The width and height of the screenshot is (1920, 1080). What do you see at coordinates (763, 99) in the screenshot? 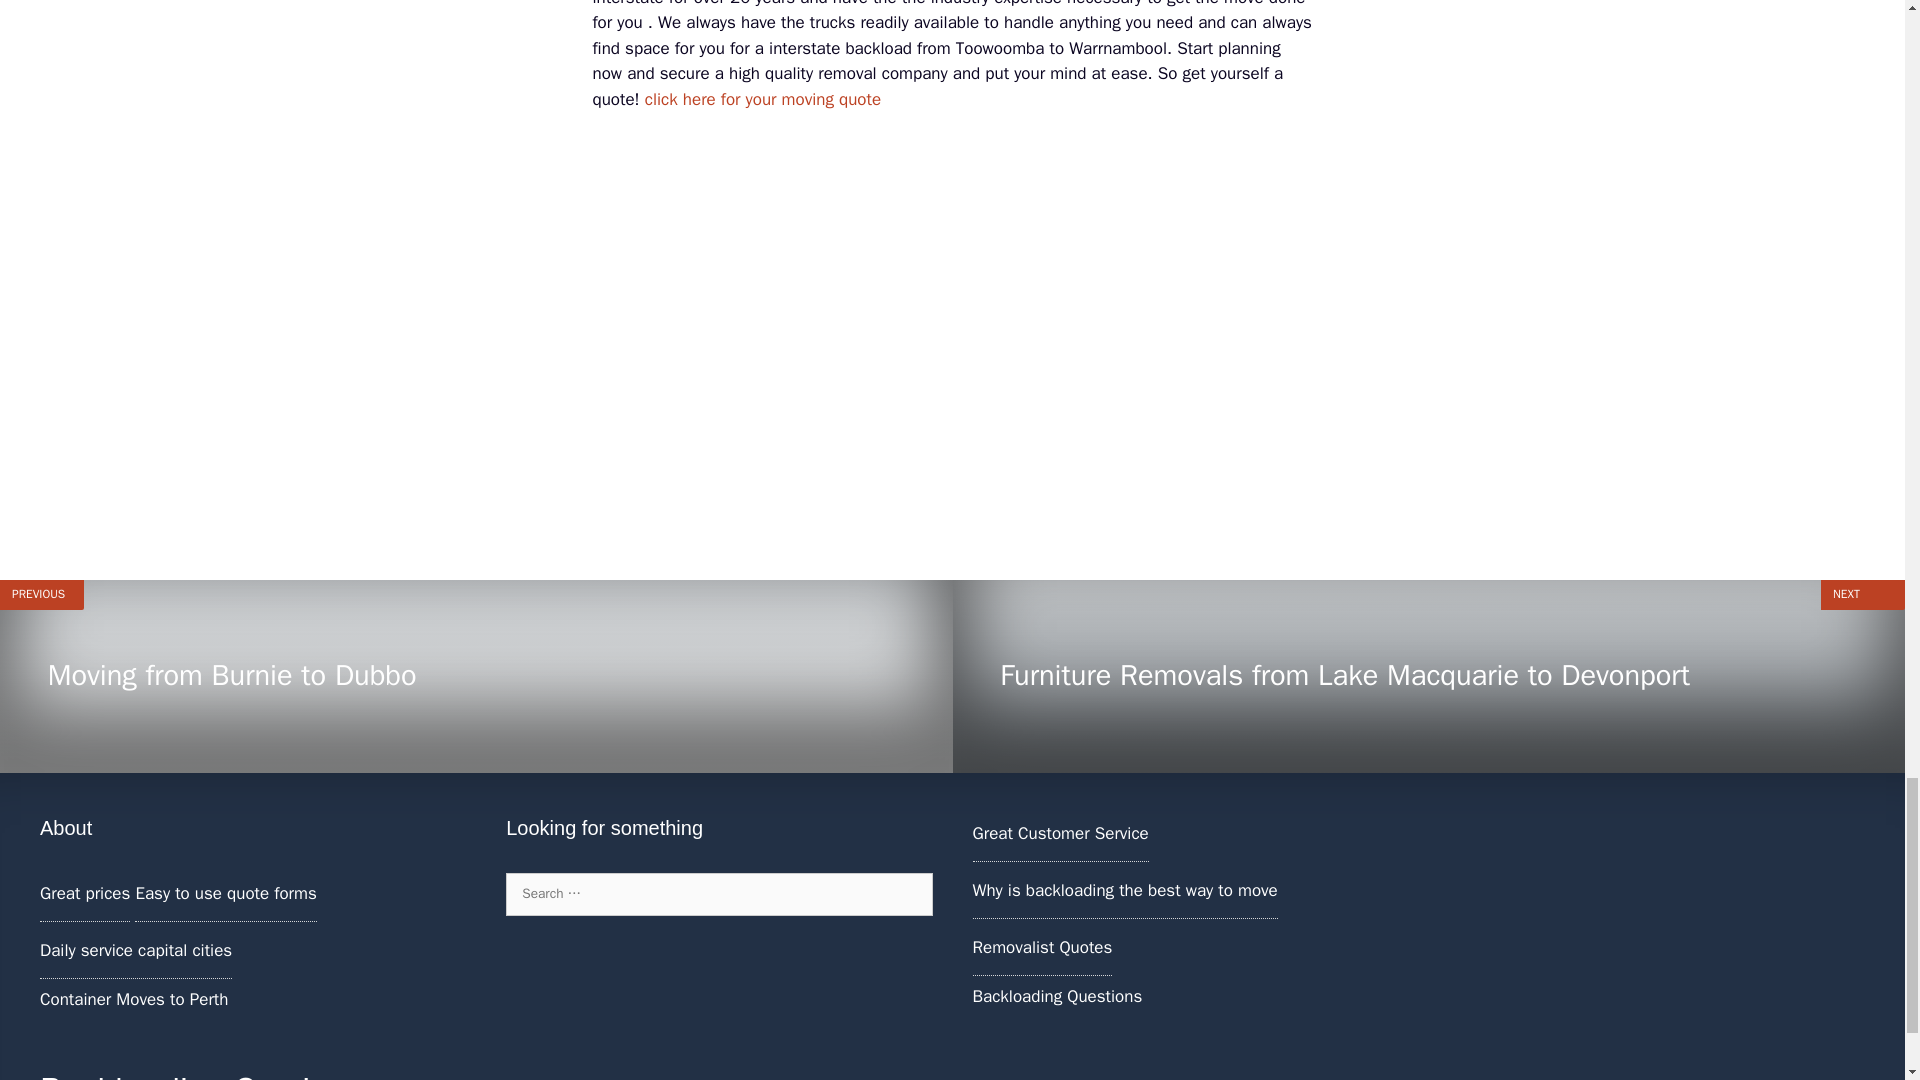
I see `click here for your moving quote` at bounding box center [763, 99].